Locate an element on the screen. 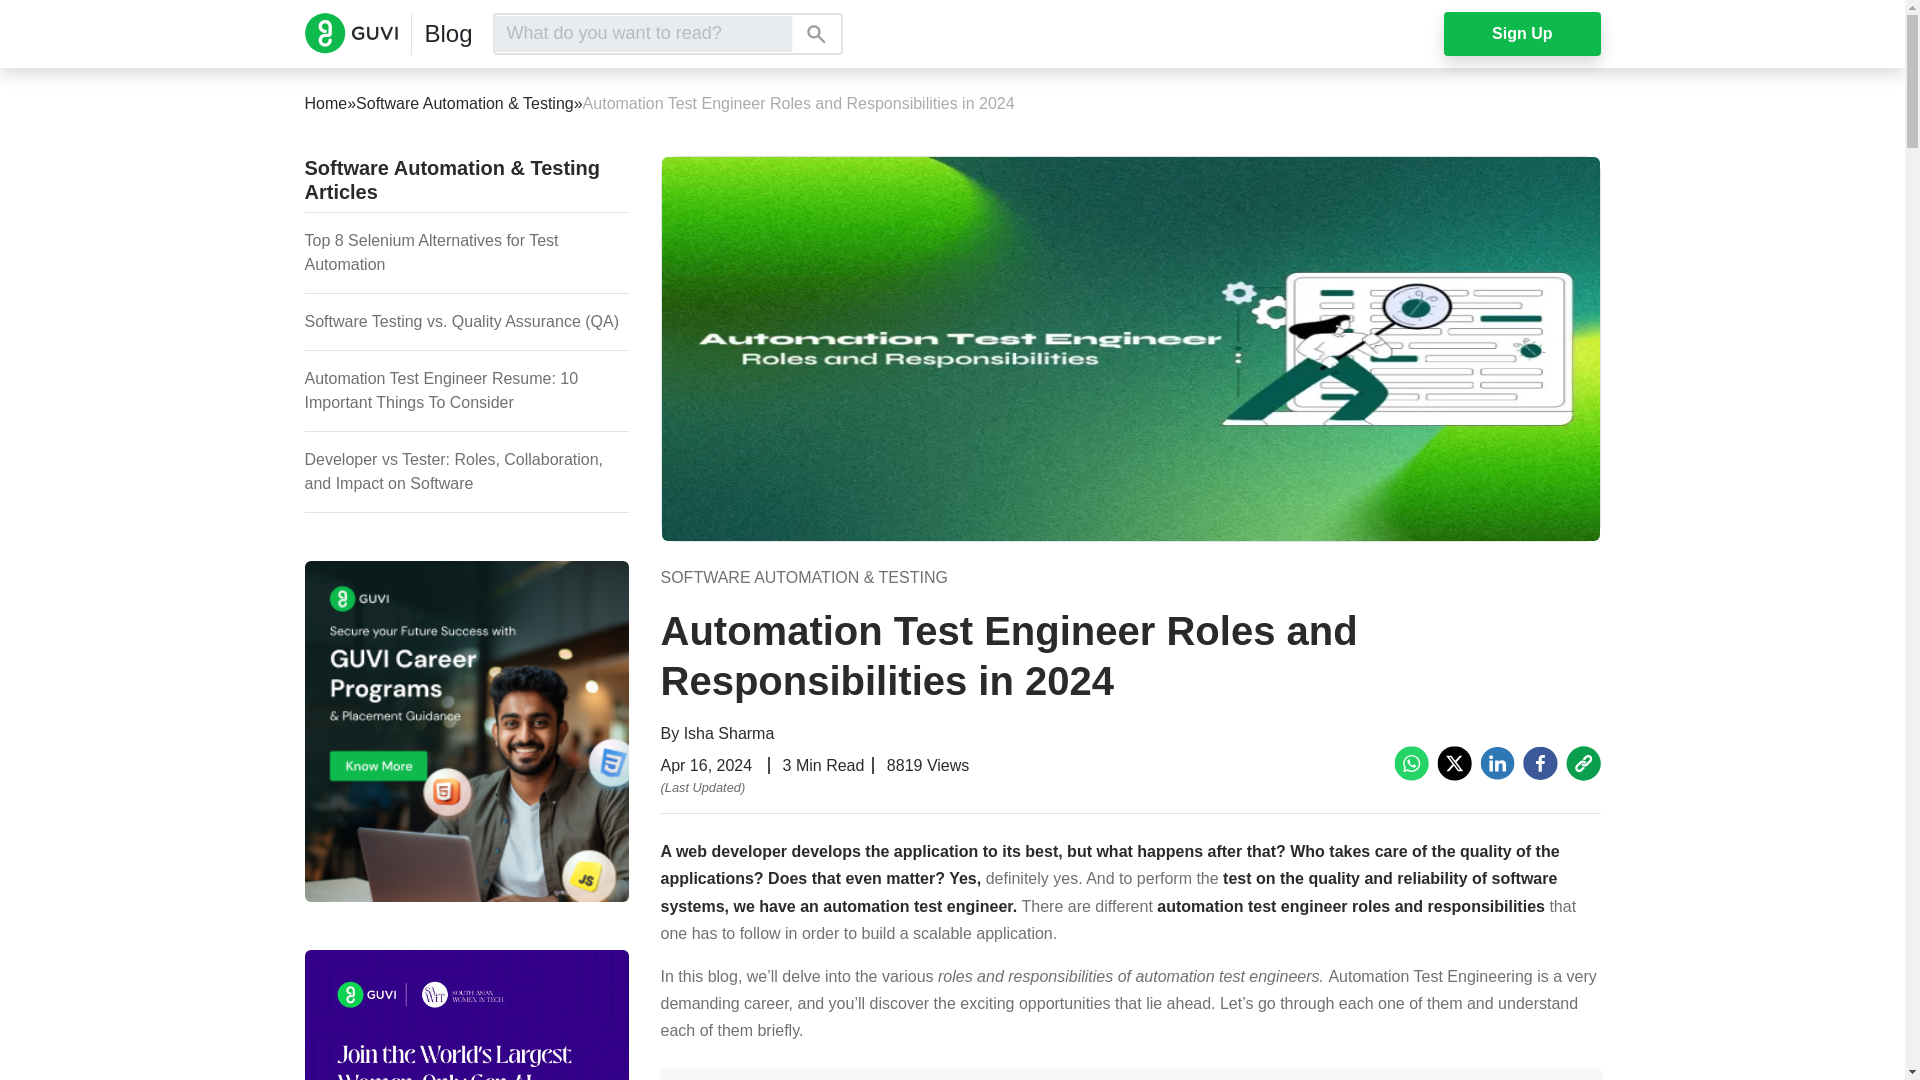  Sign Up is located at coordinates (1521, 34).